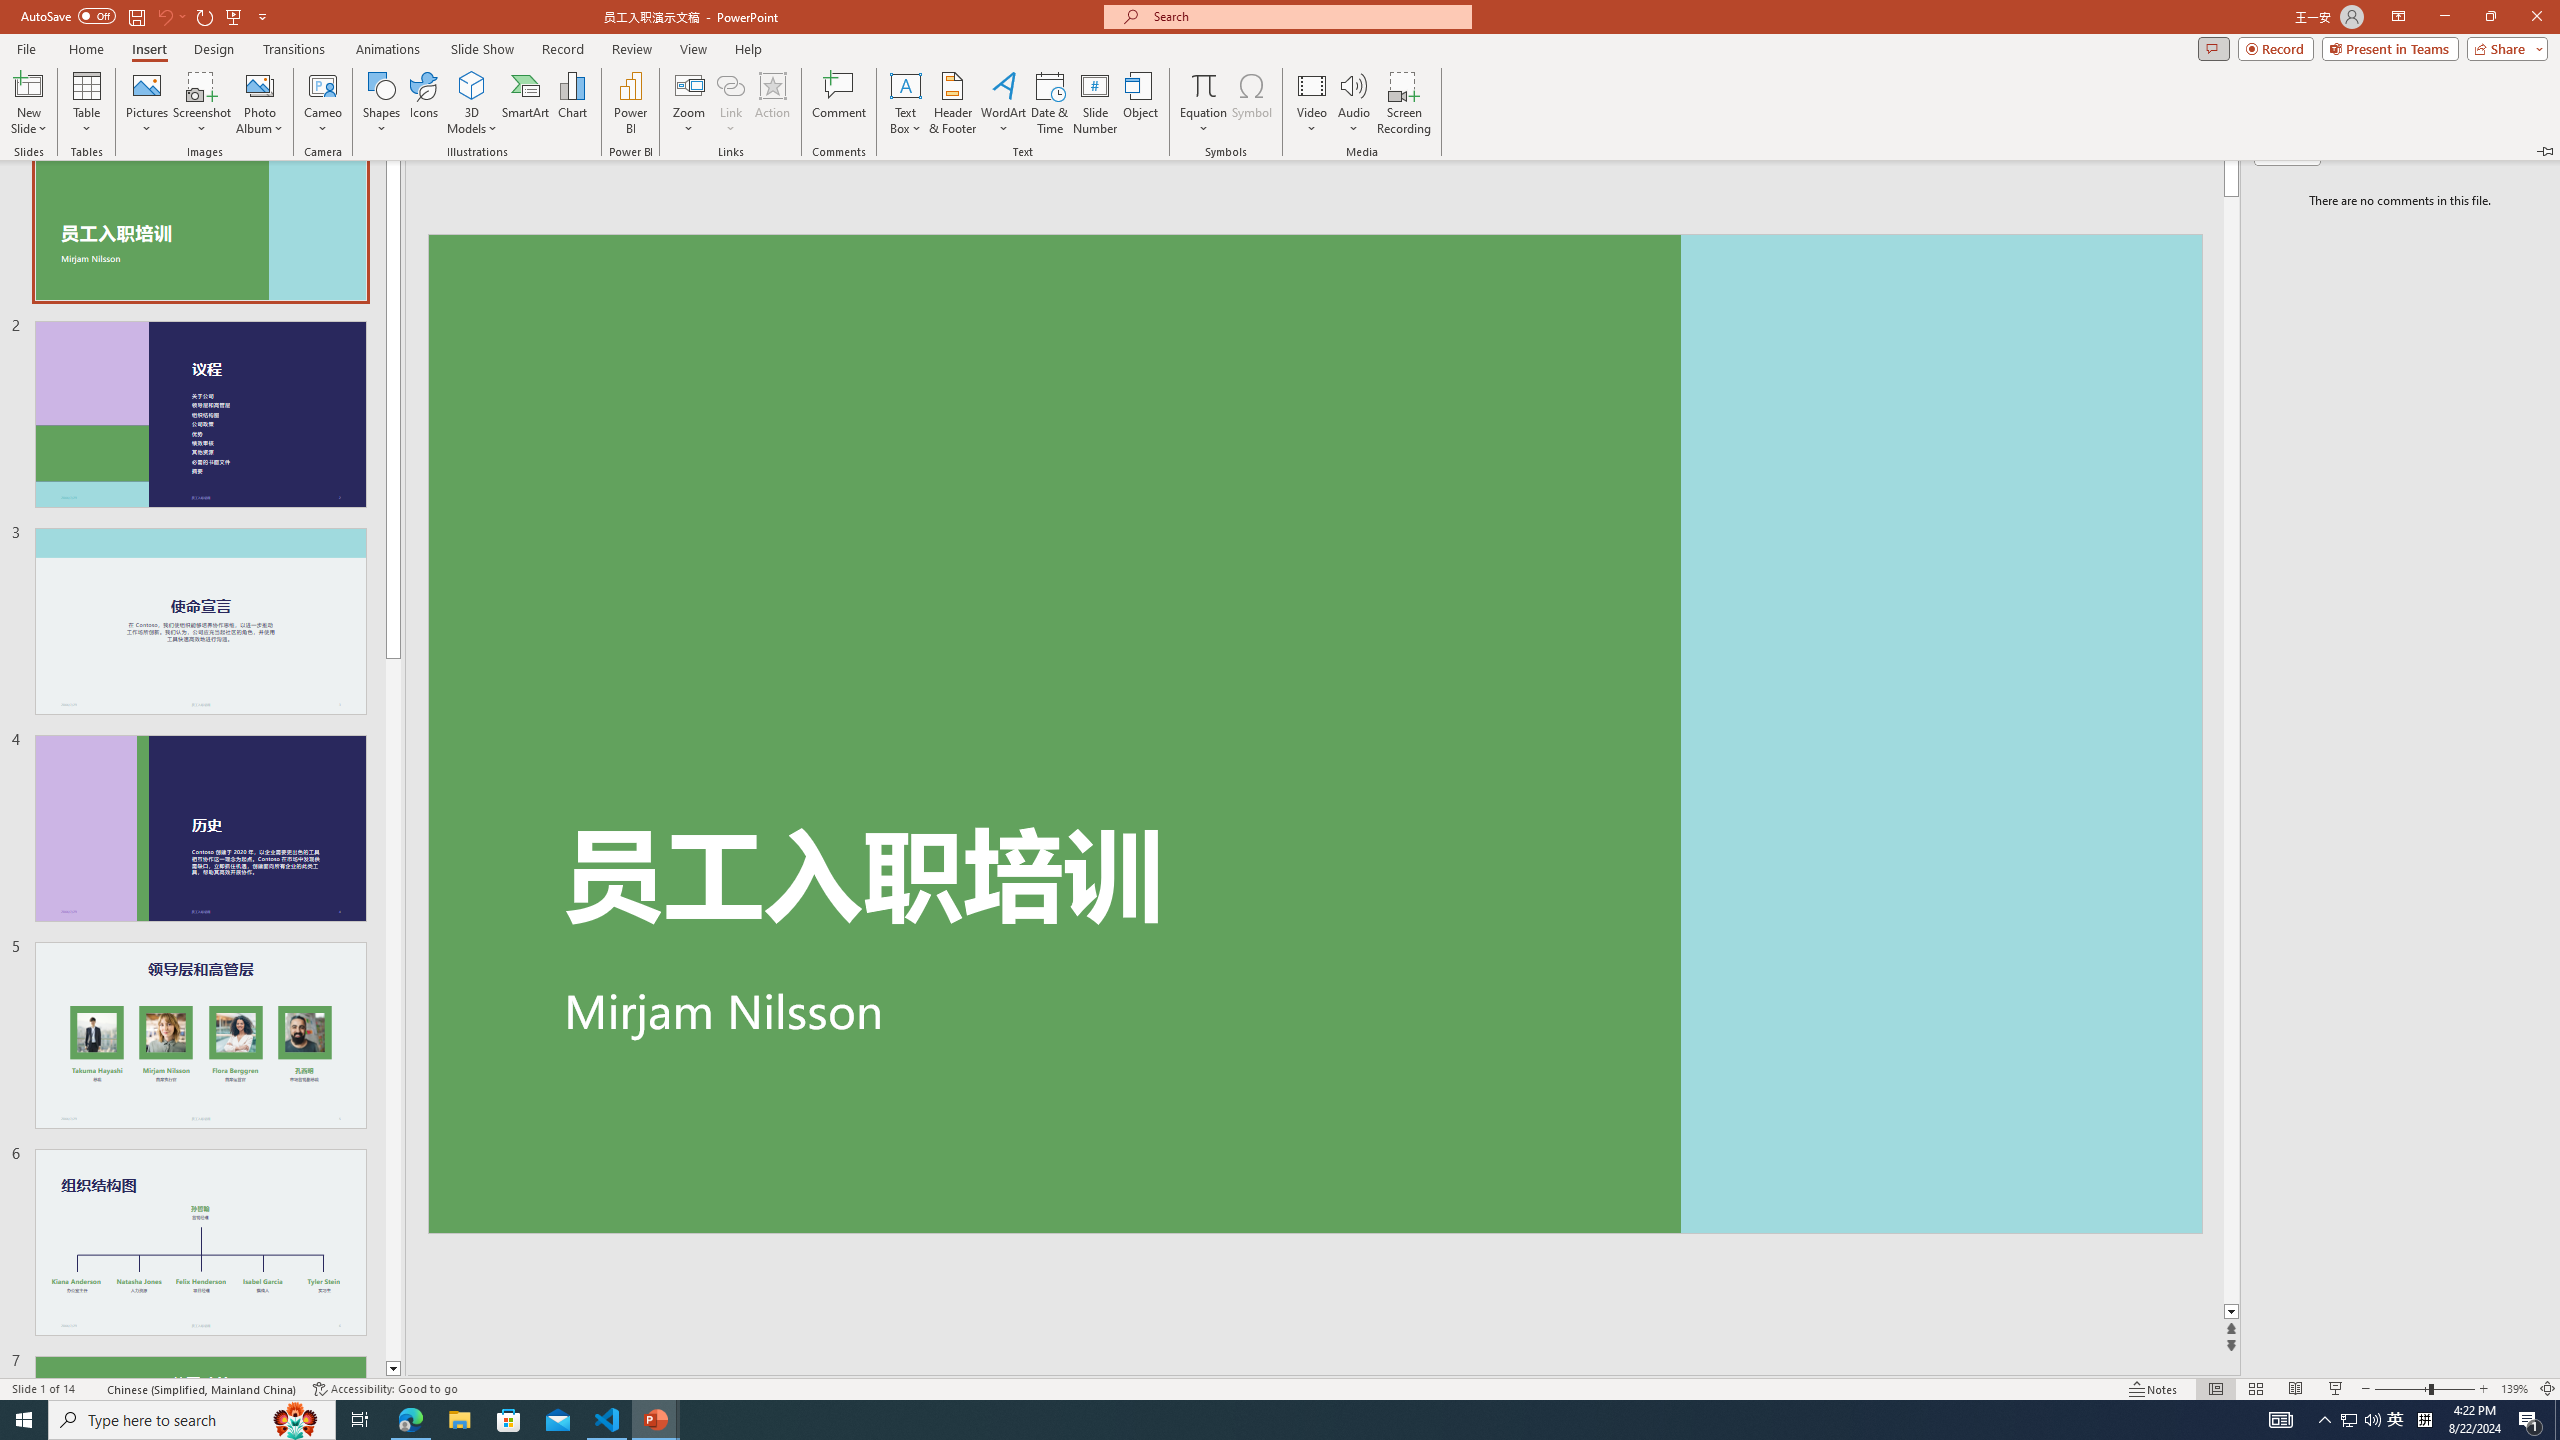 The height and width of the screenshot is (1440, 2560). I want to click on Character Shading, so click(616, 180).